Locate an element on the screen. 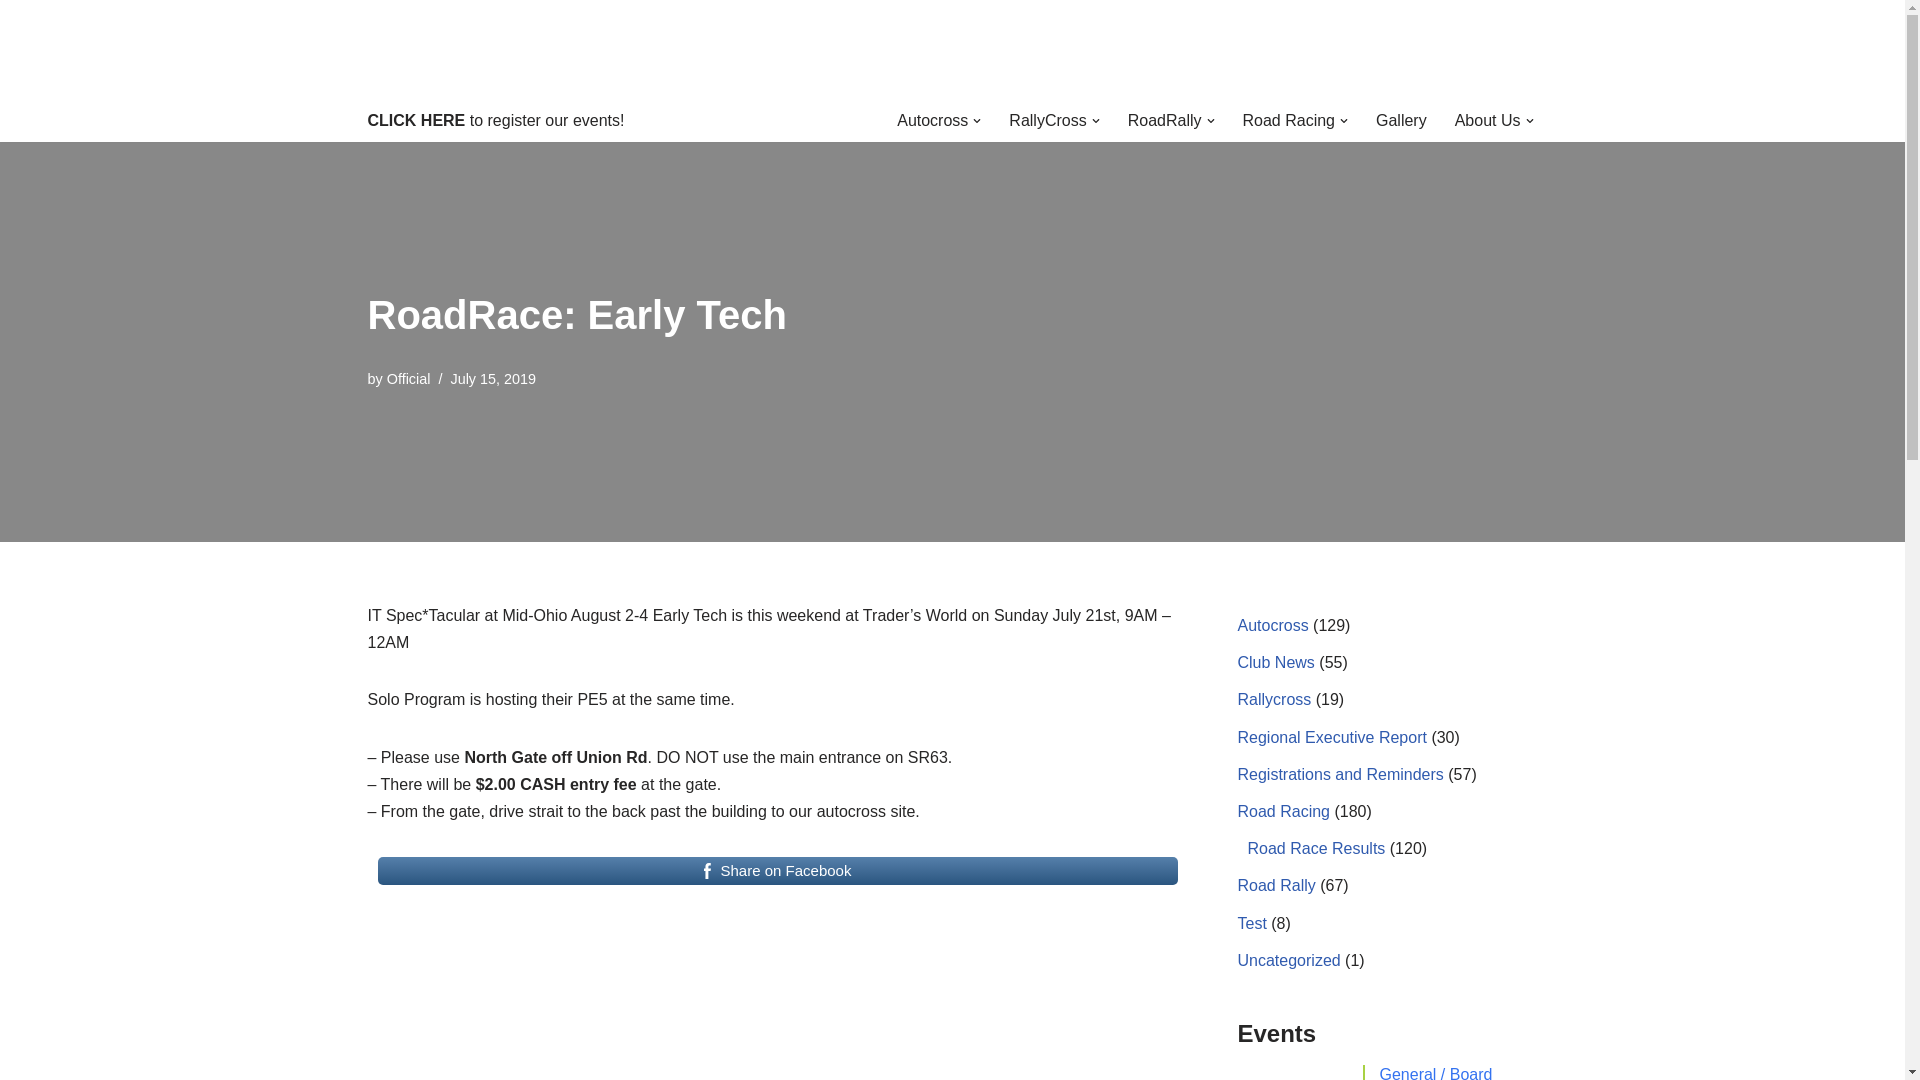 The height and width of the screenshot is (1080, 1920). Autocross is located at coordinates (932, 120).